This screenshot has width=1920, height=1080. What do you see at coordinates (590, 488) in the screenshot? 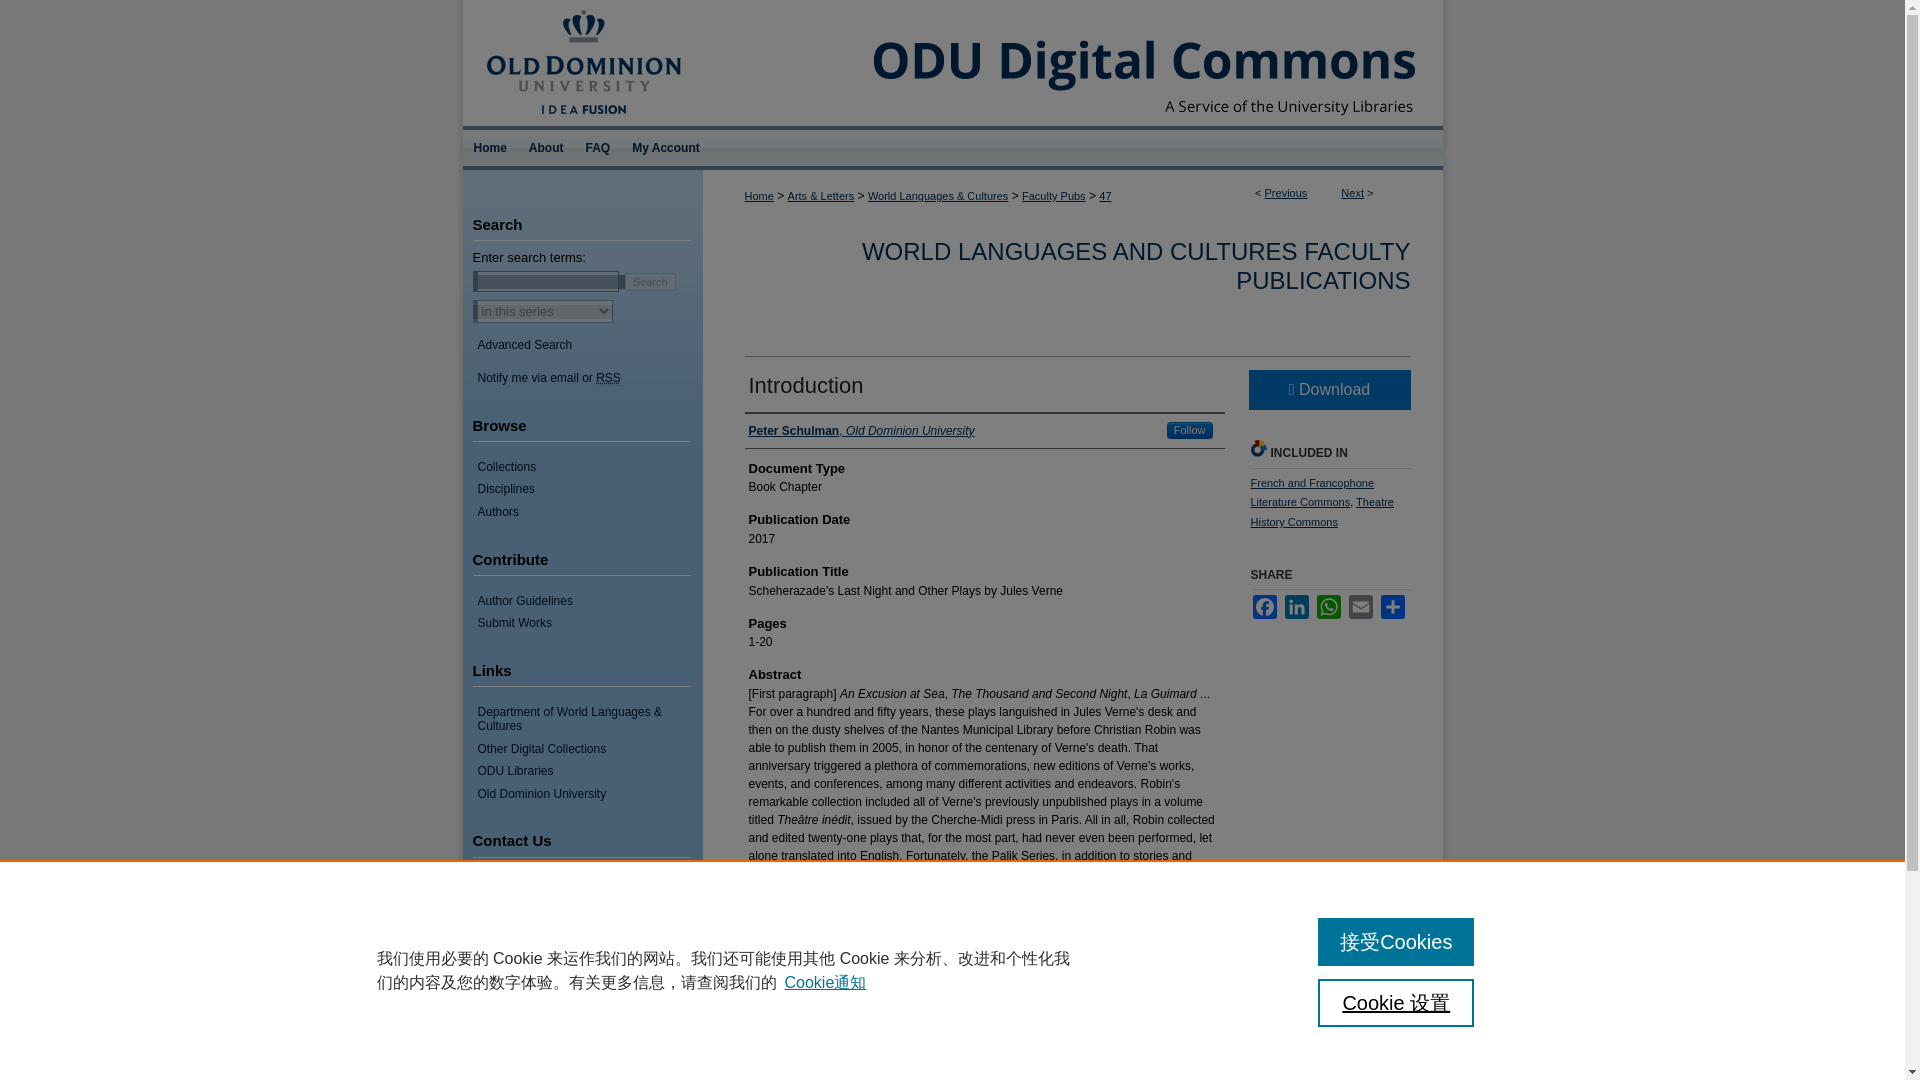
I see `Disciplines` at bounding box center [590, 488].